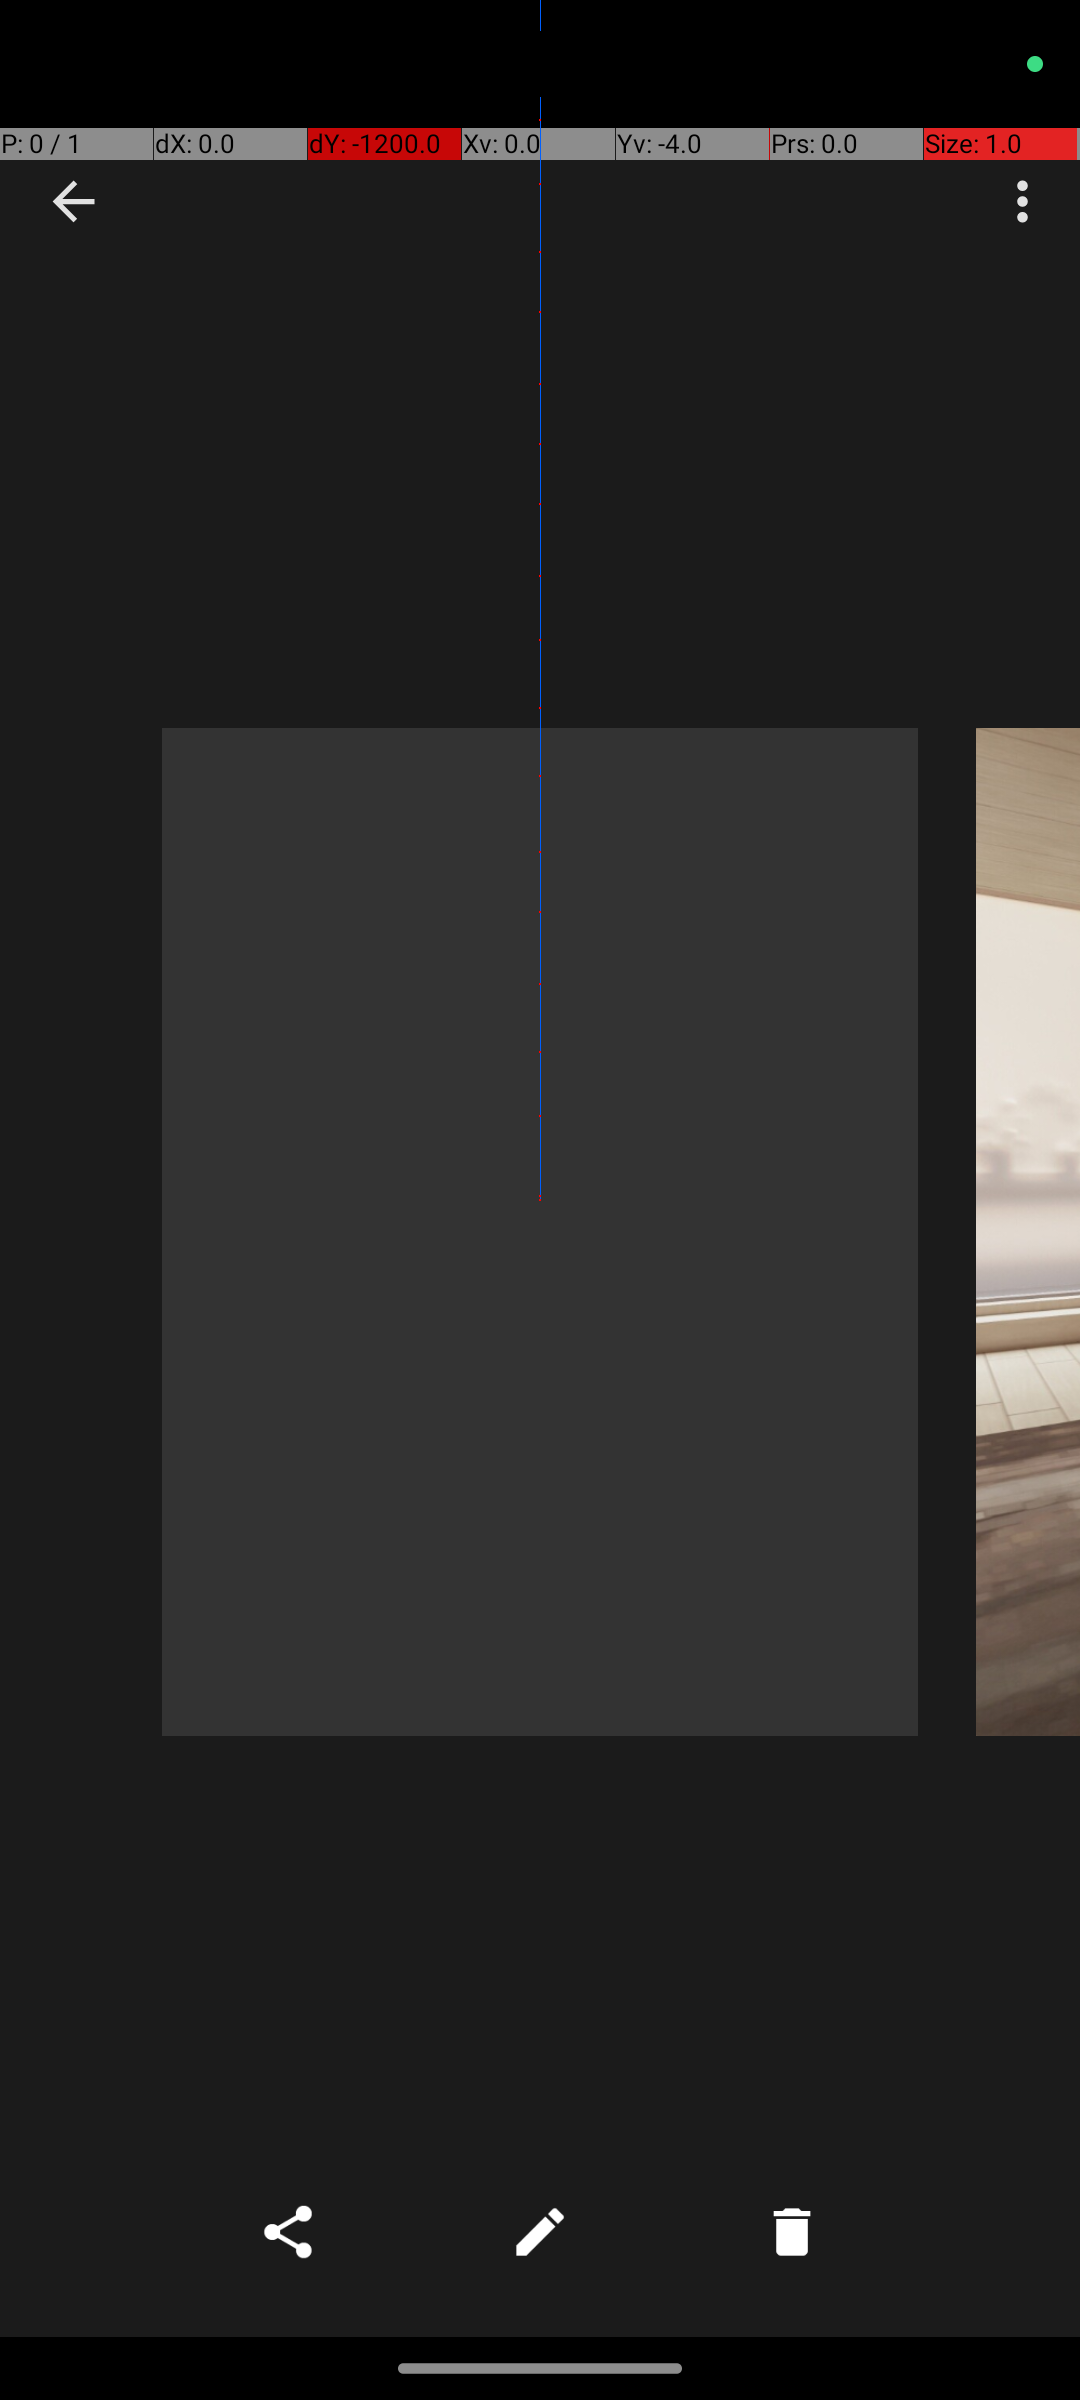 This screenshot has height=2400, width=1080. I want to click on Delete, so click(792, 2232).